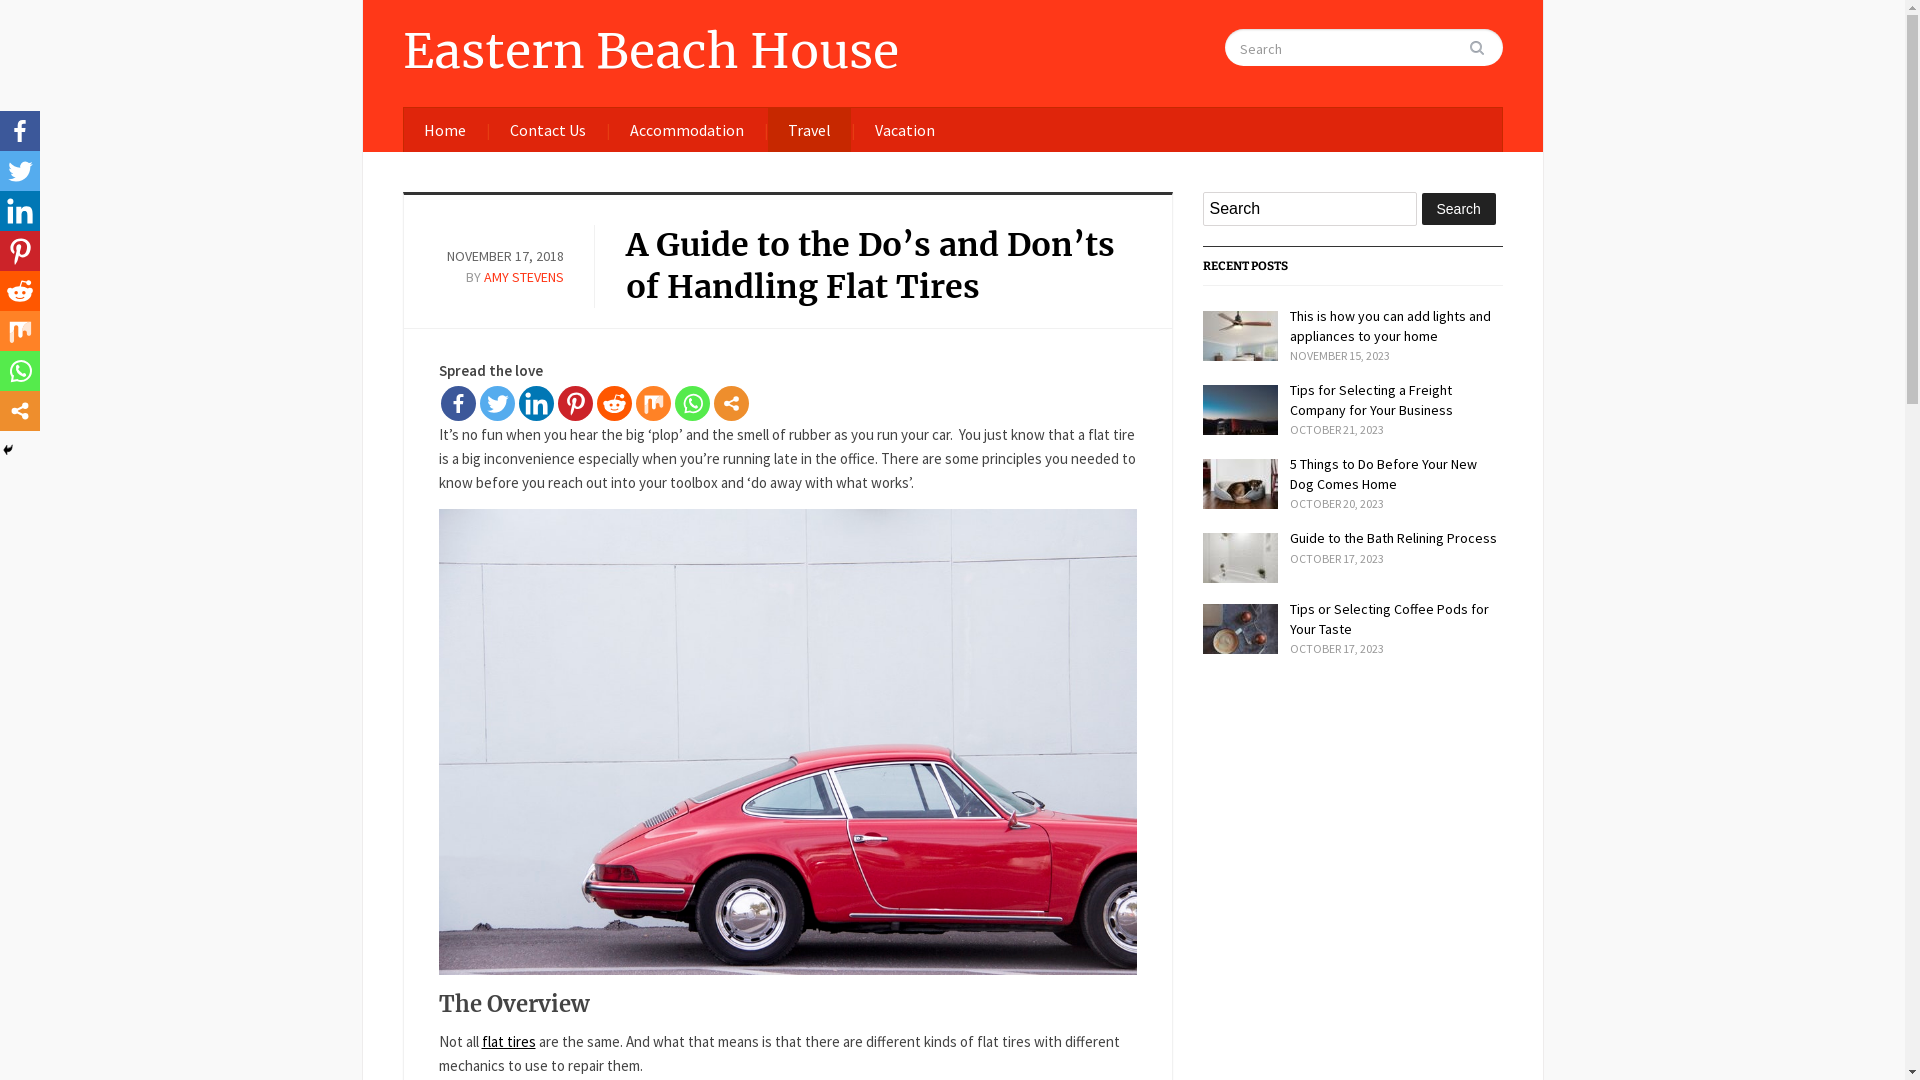  Describe the element at coordinates (20, 371) in the screenshot. I see `Whatsapp` at that location.